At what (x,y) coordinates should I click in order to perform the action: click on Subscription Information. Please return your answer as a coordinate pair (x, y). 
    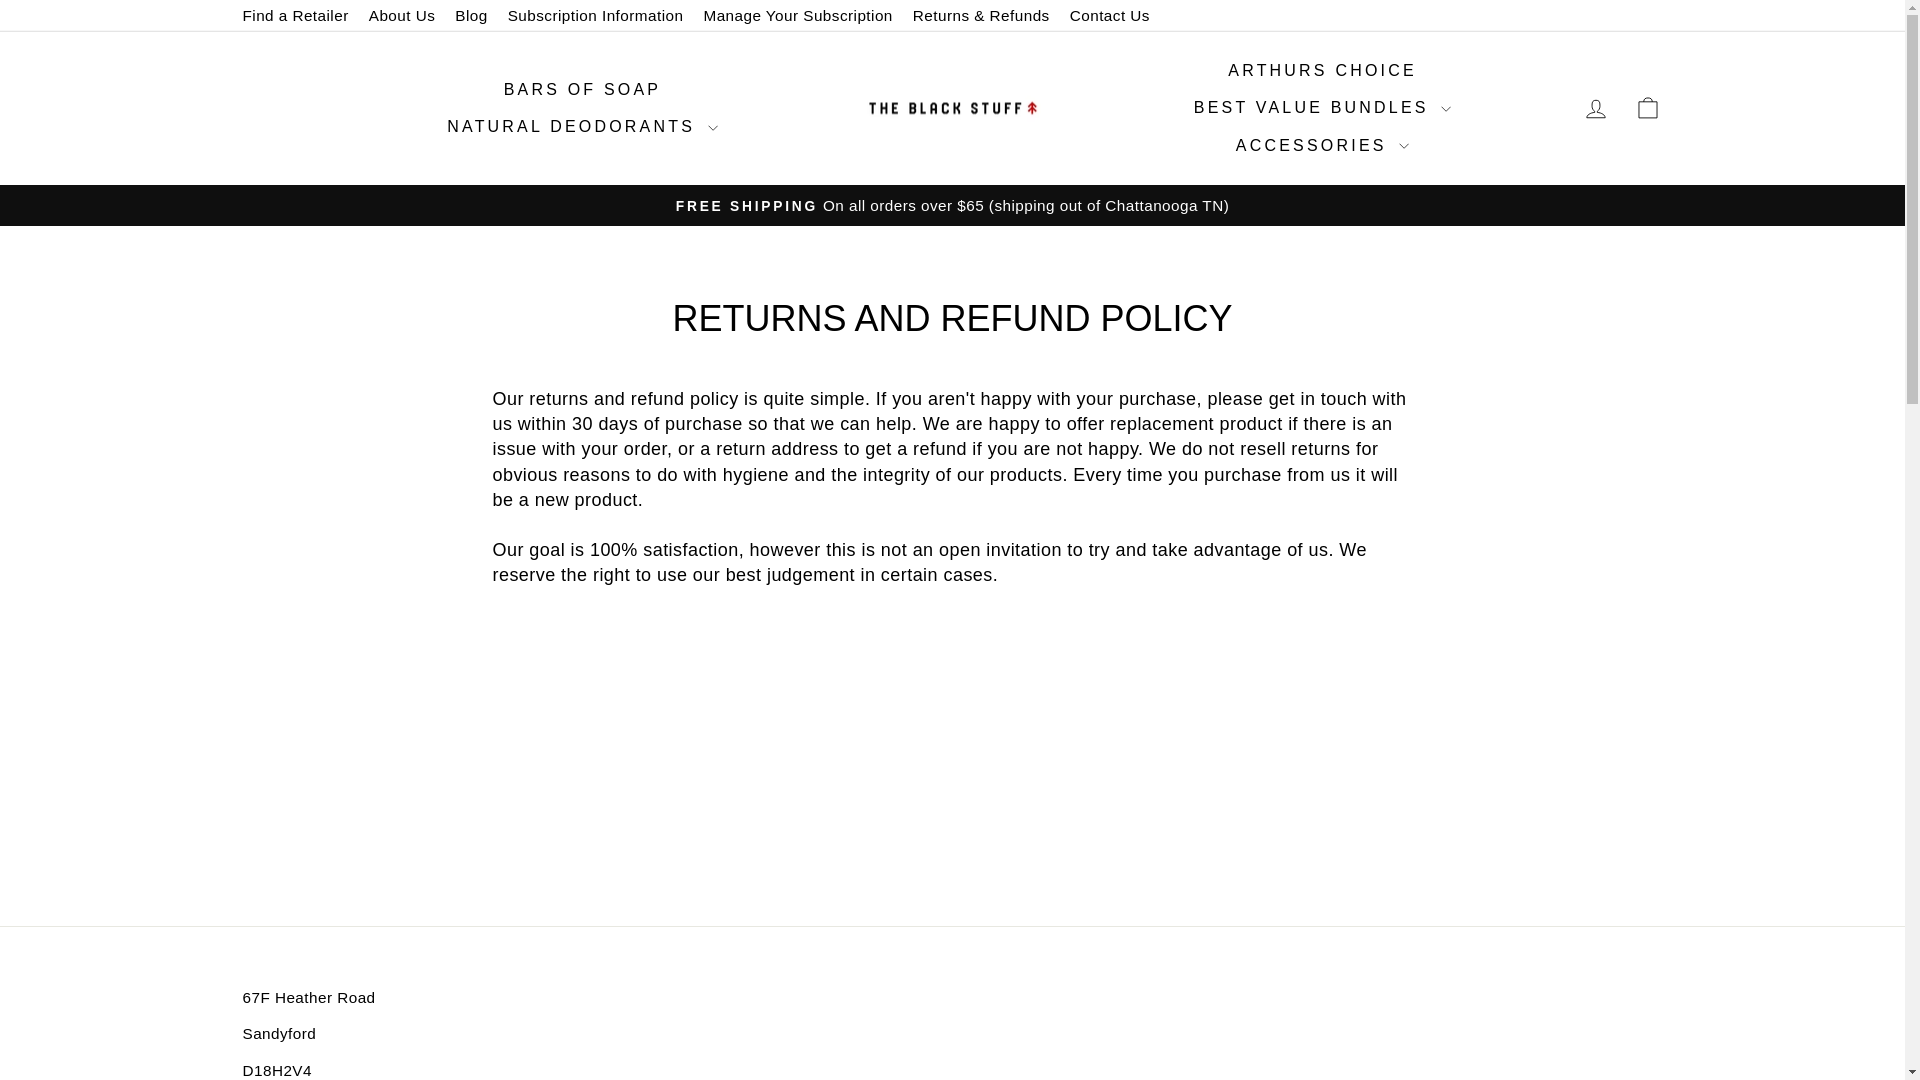
    Looking at the image, I should click on (595, 16).